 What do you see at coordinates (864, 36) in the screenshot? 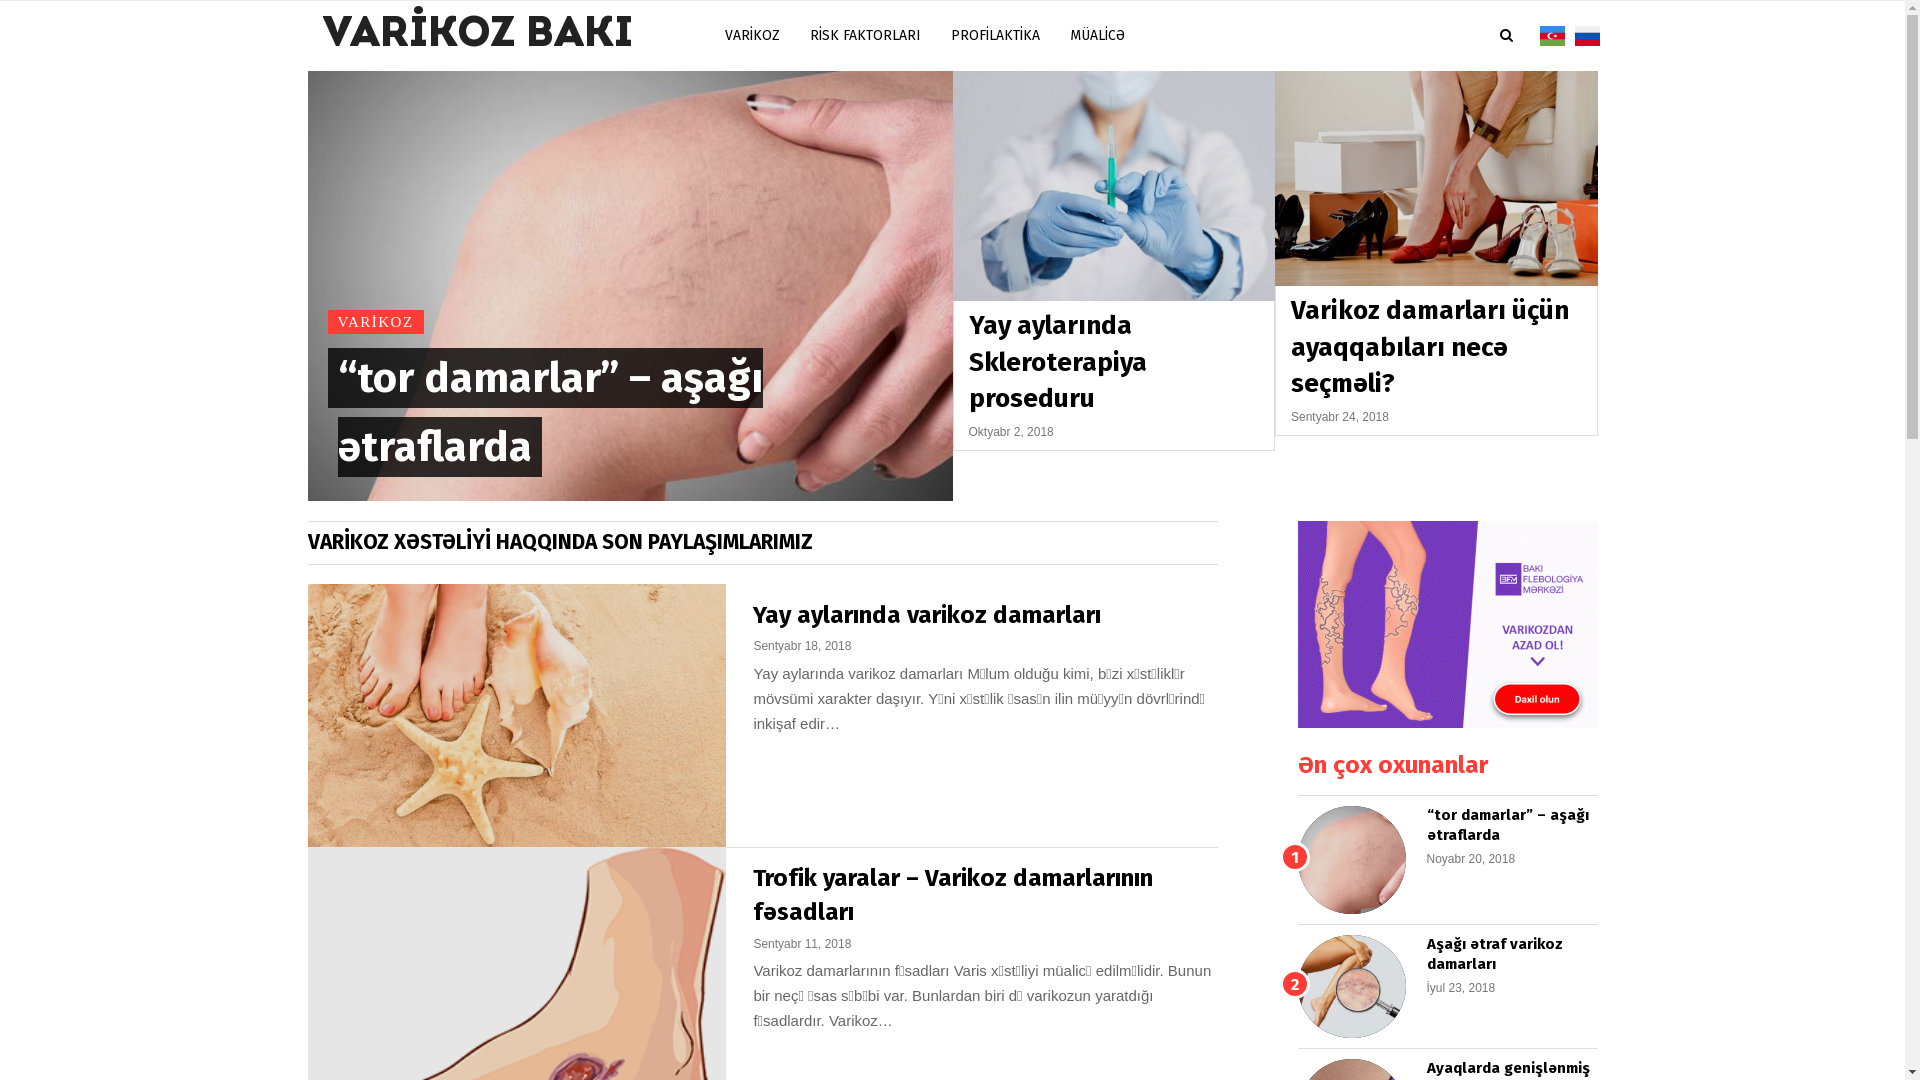
I see `RISK FAKTORLARI` at bounding box center [864, 36].